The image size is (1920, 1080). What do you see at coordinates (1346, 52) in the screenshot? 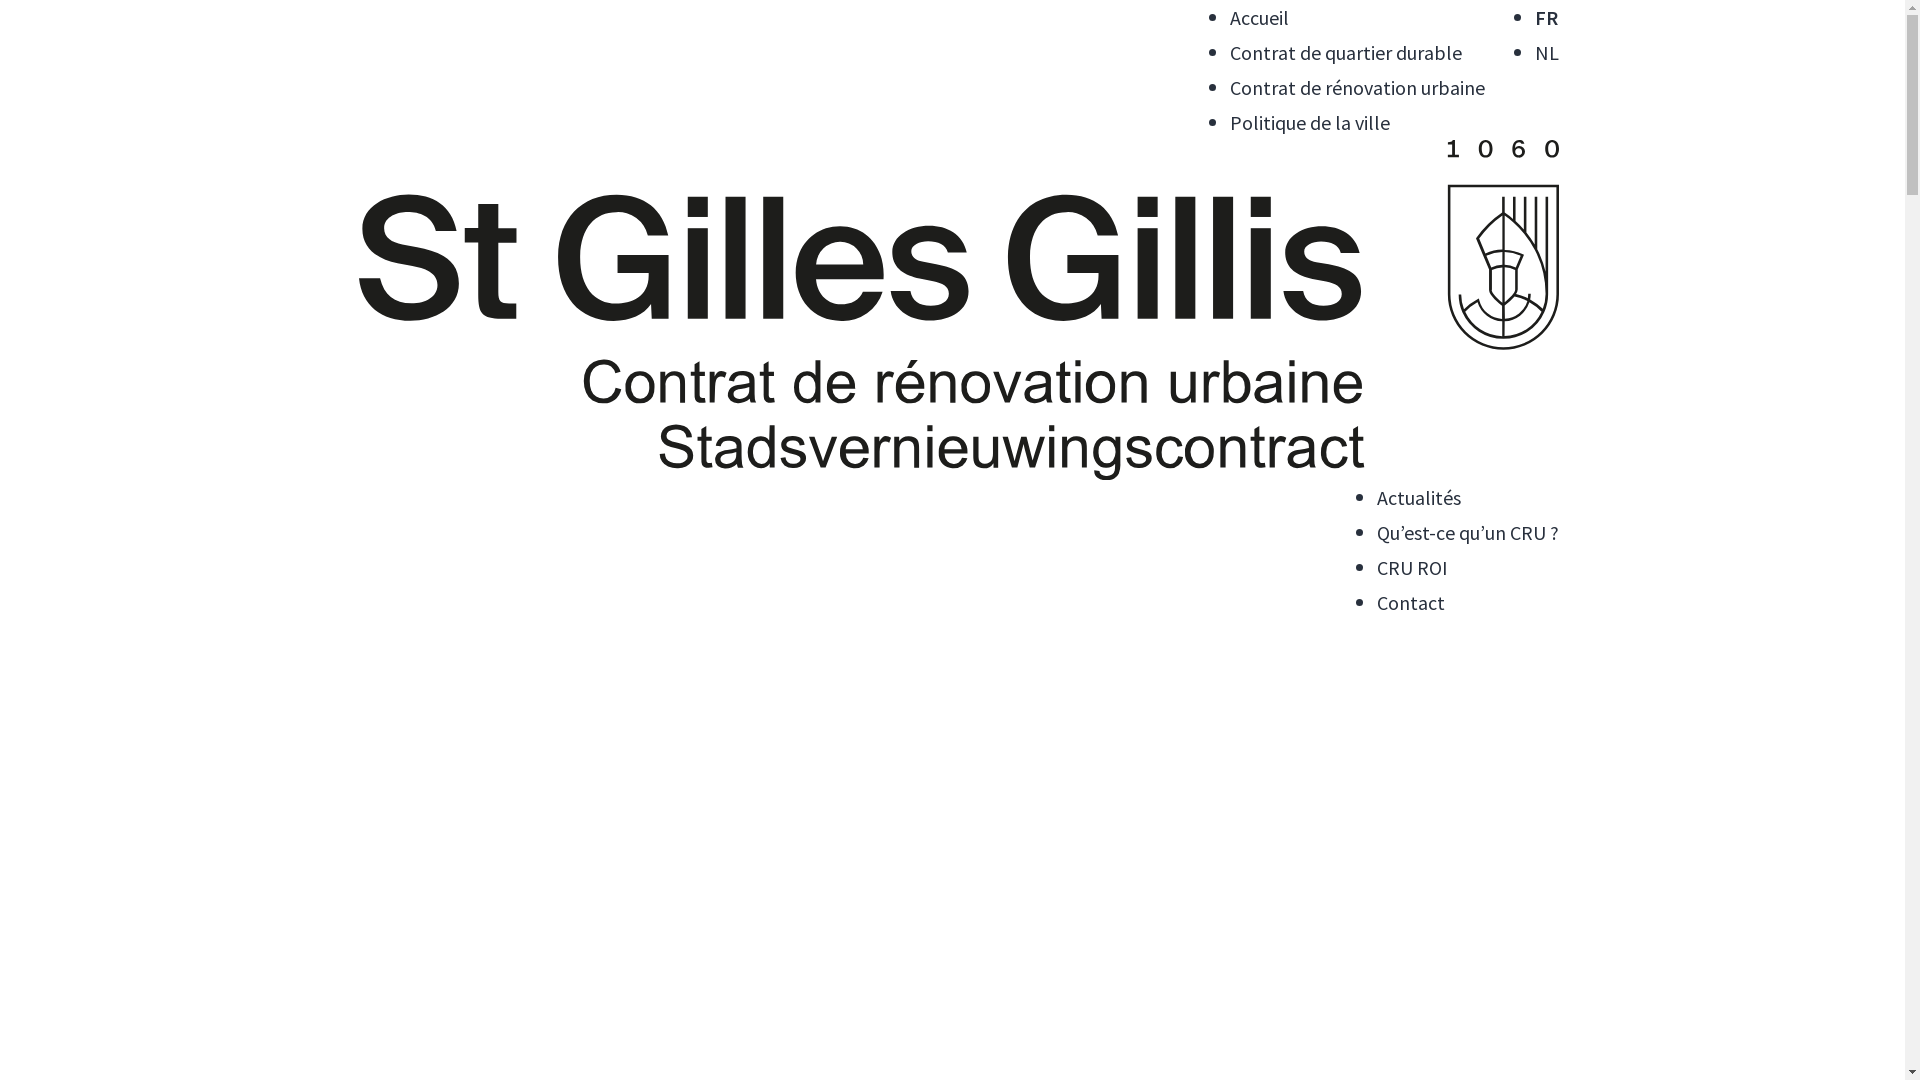
I see `Contrat de quartier durable` at bounding box center [1346, 52].